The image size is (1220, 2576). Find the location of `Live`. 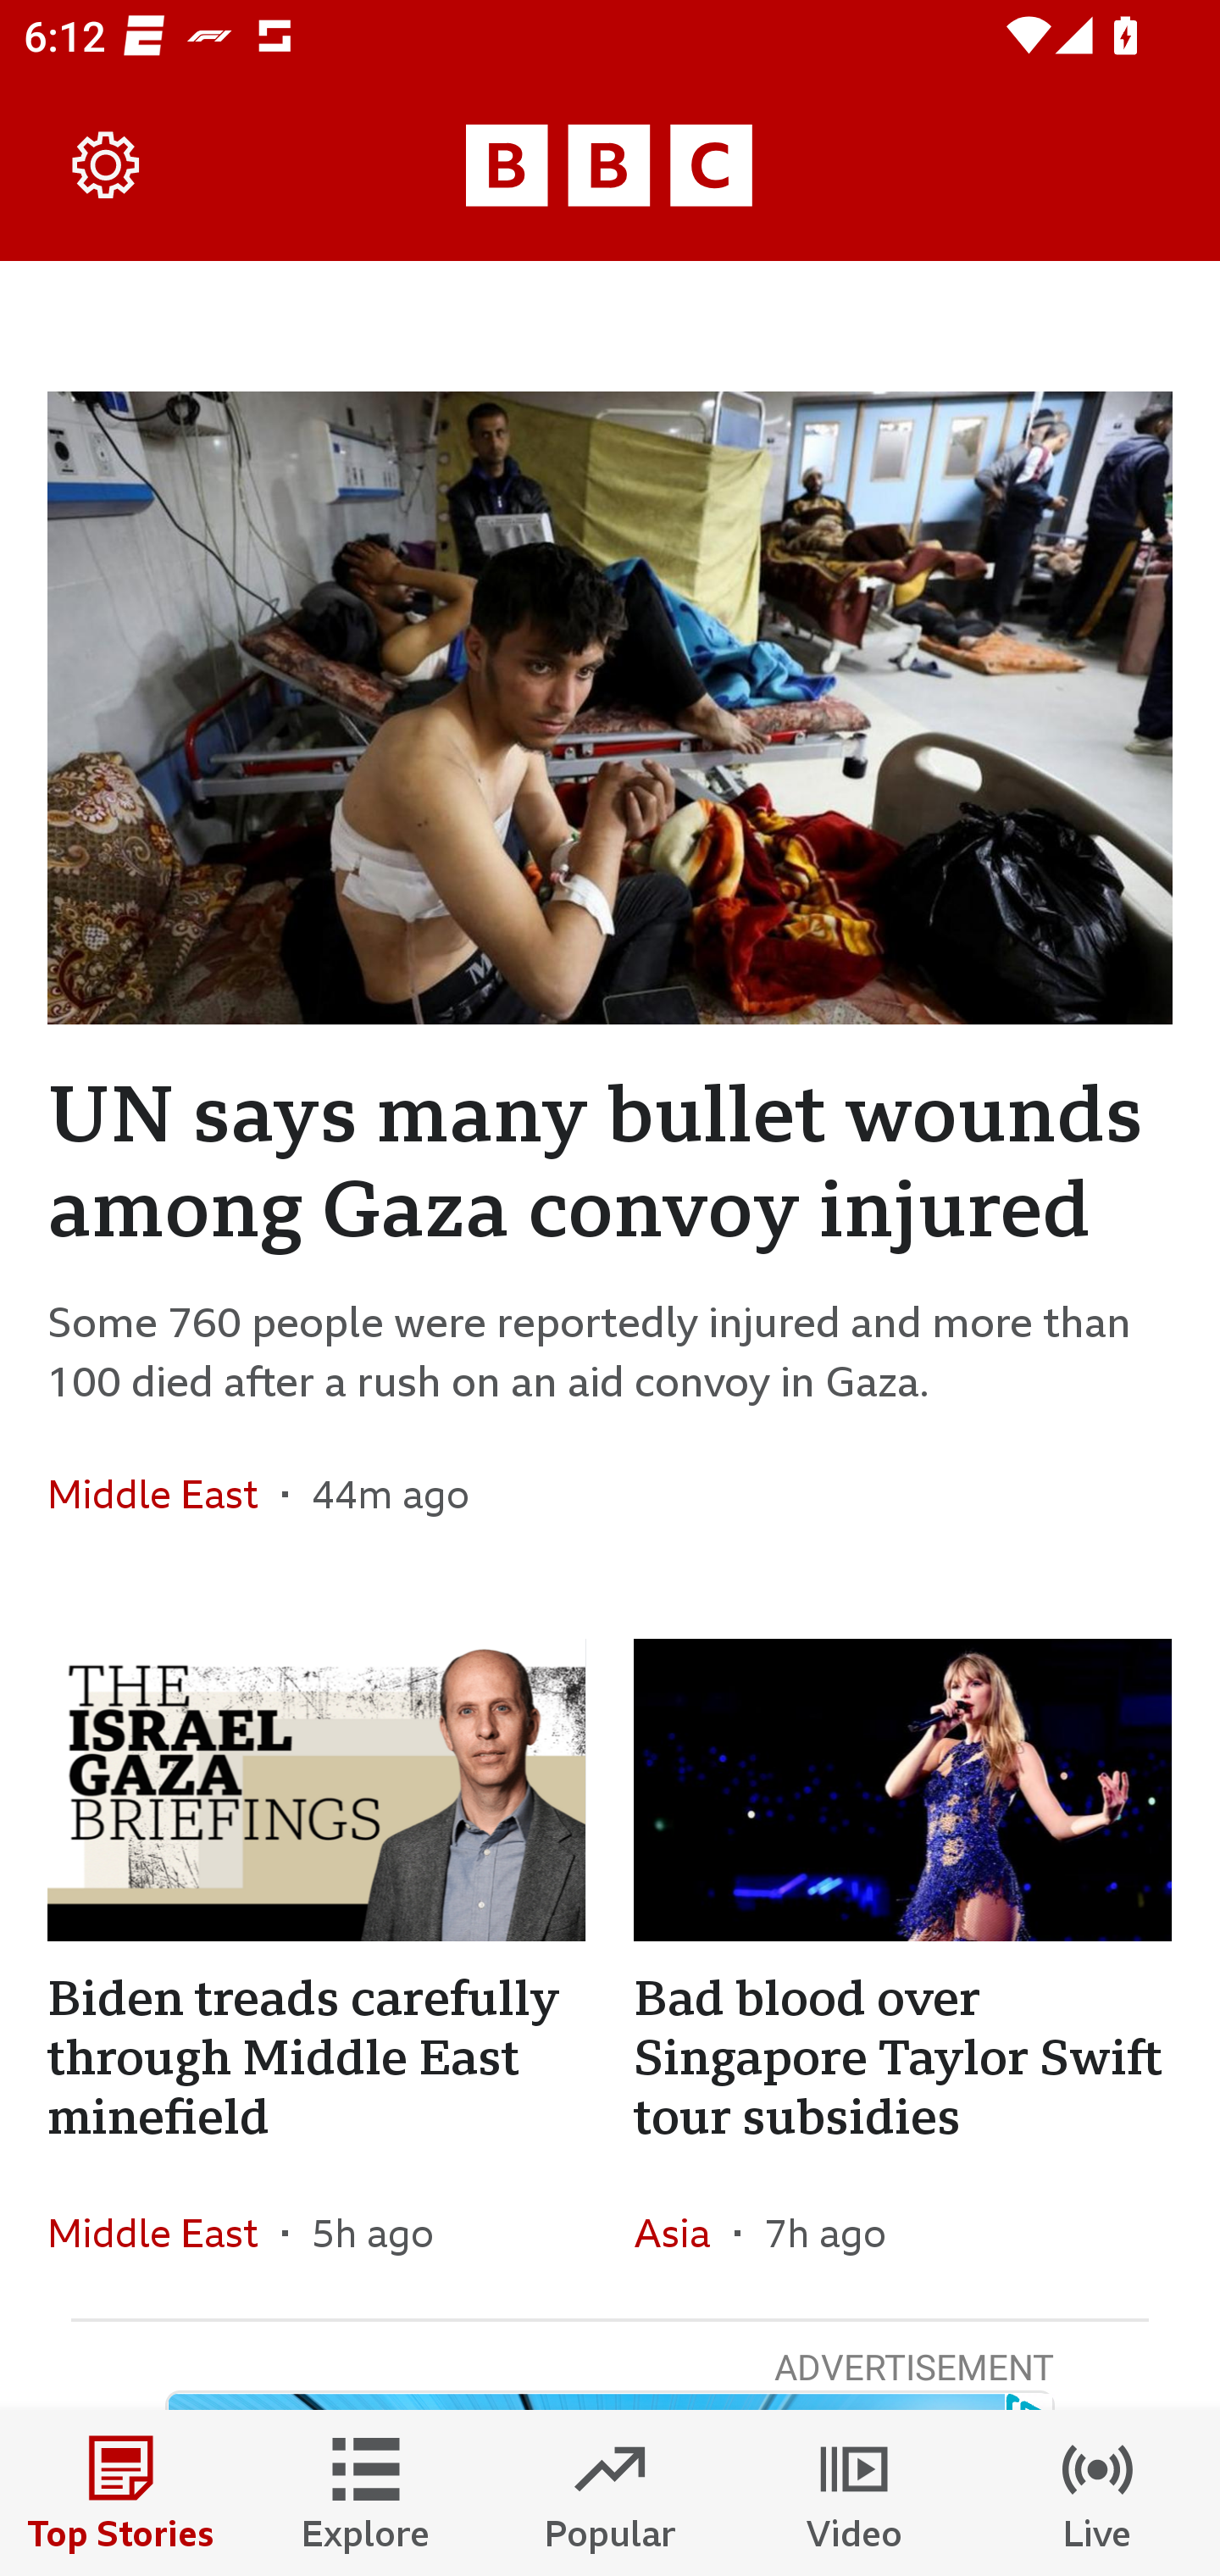

Live is located at coordinates (1098, 2493).